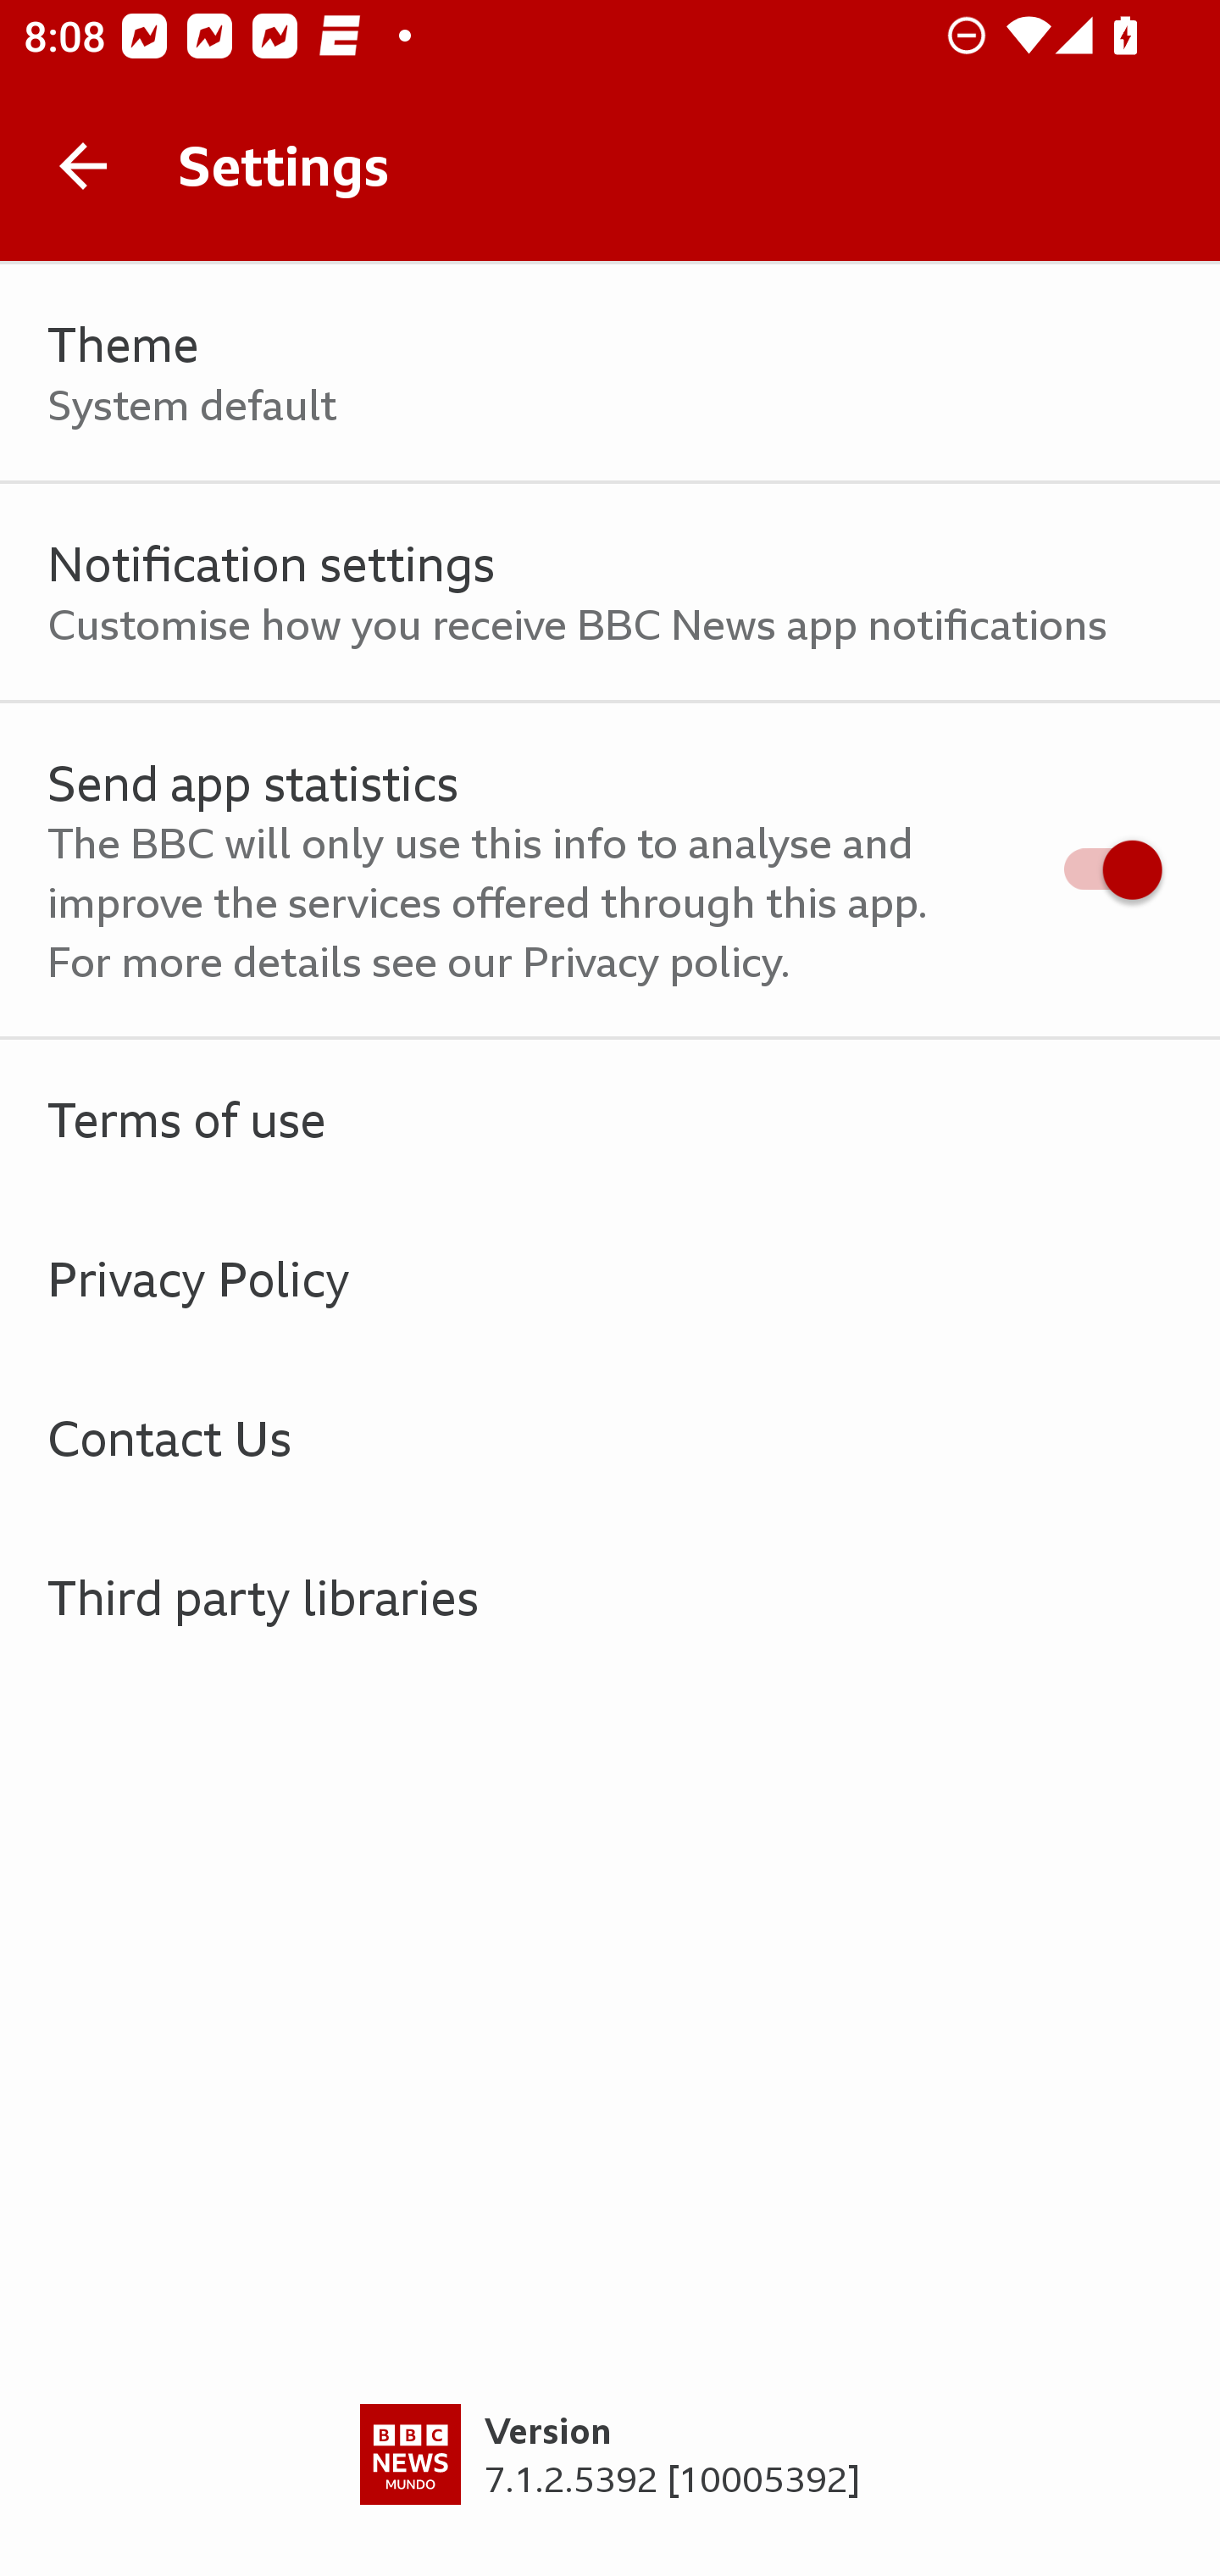  What do you see at coordinates (610, 2490) in the screenshot?
I see `Version 7.1.2.5392 [10005392]` at bounding box center [610, 2490].